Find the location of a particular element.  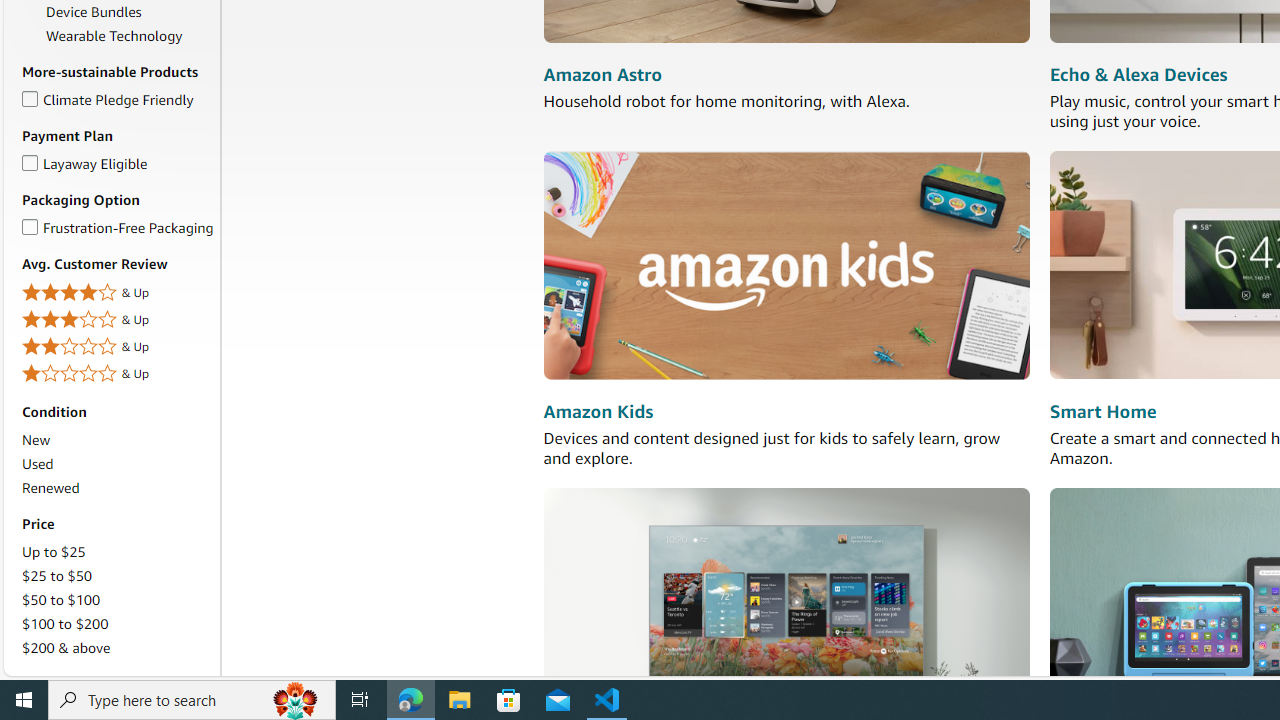

Wearable Technology is located at coordinates (130, 36).